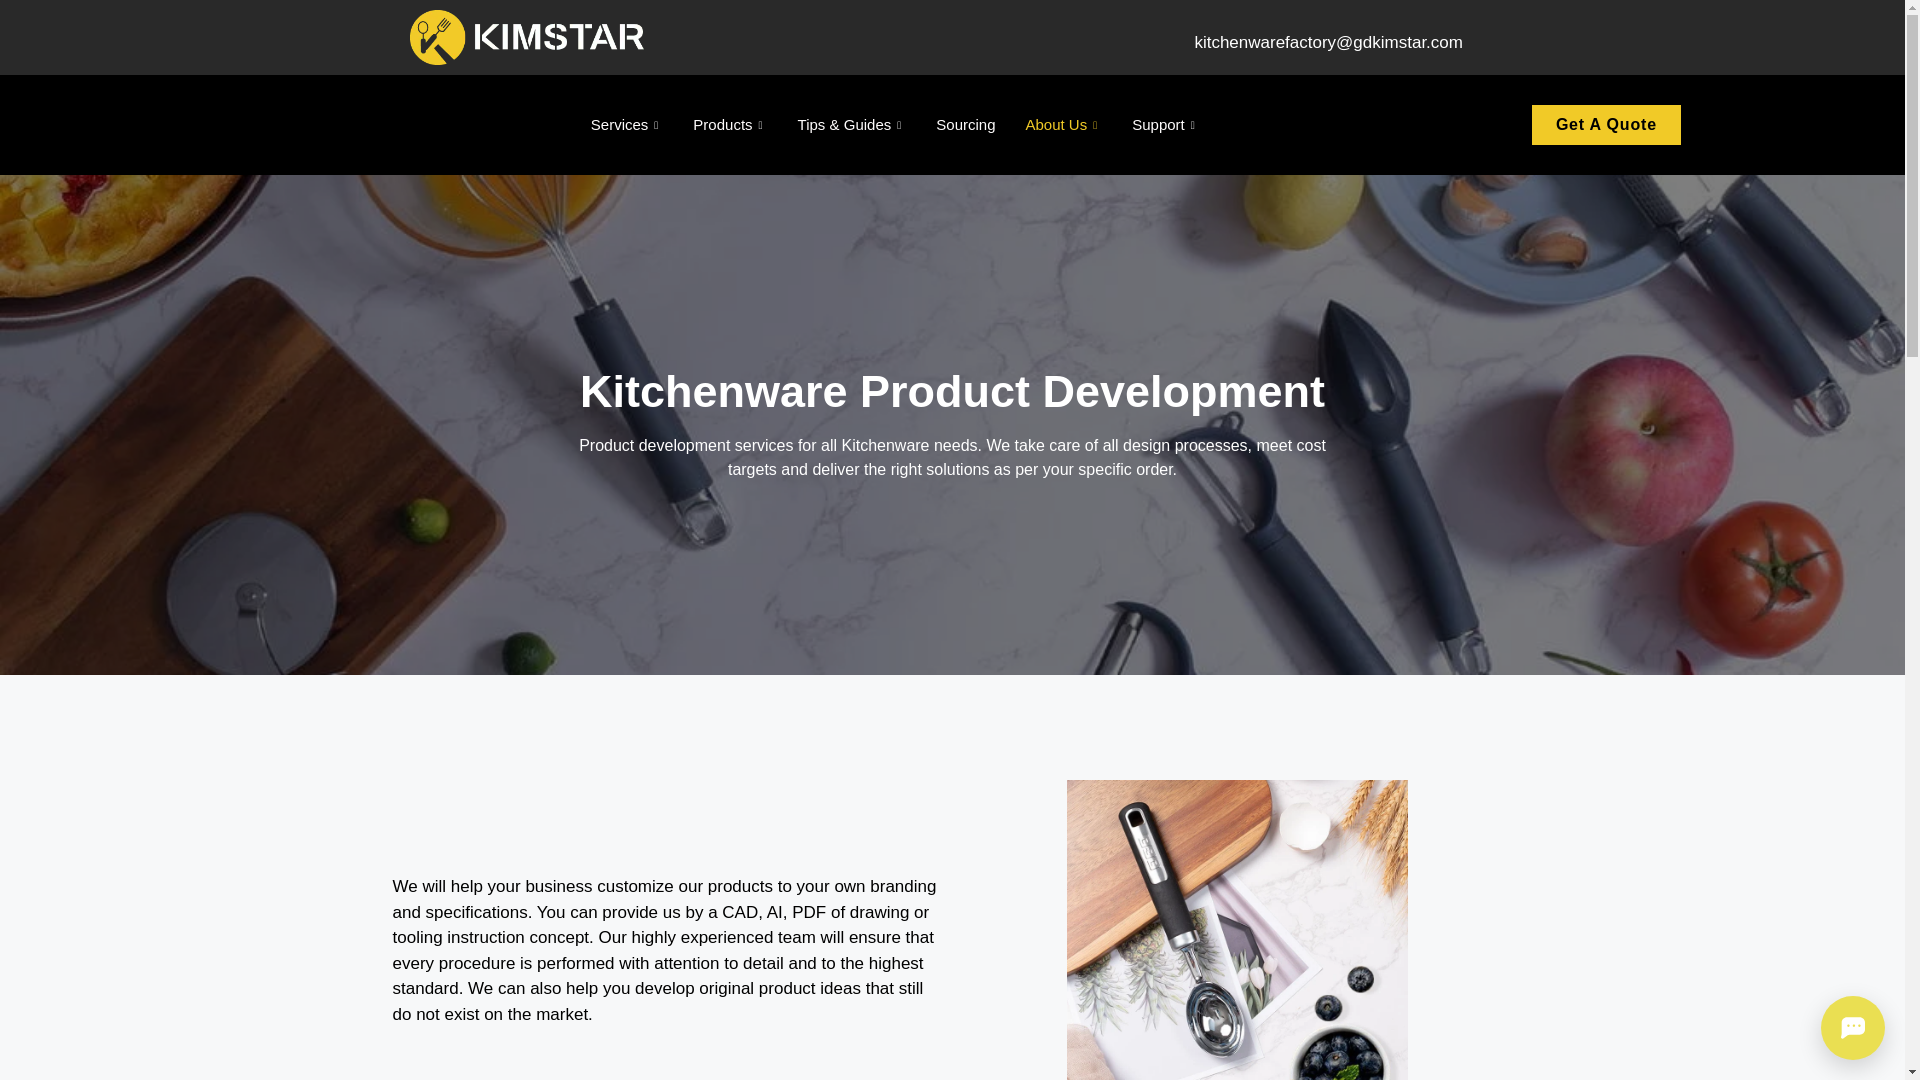  Describe the element at coordinates (729, 125) in the screenshot. I see `Products` at that location.